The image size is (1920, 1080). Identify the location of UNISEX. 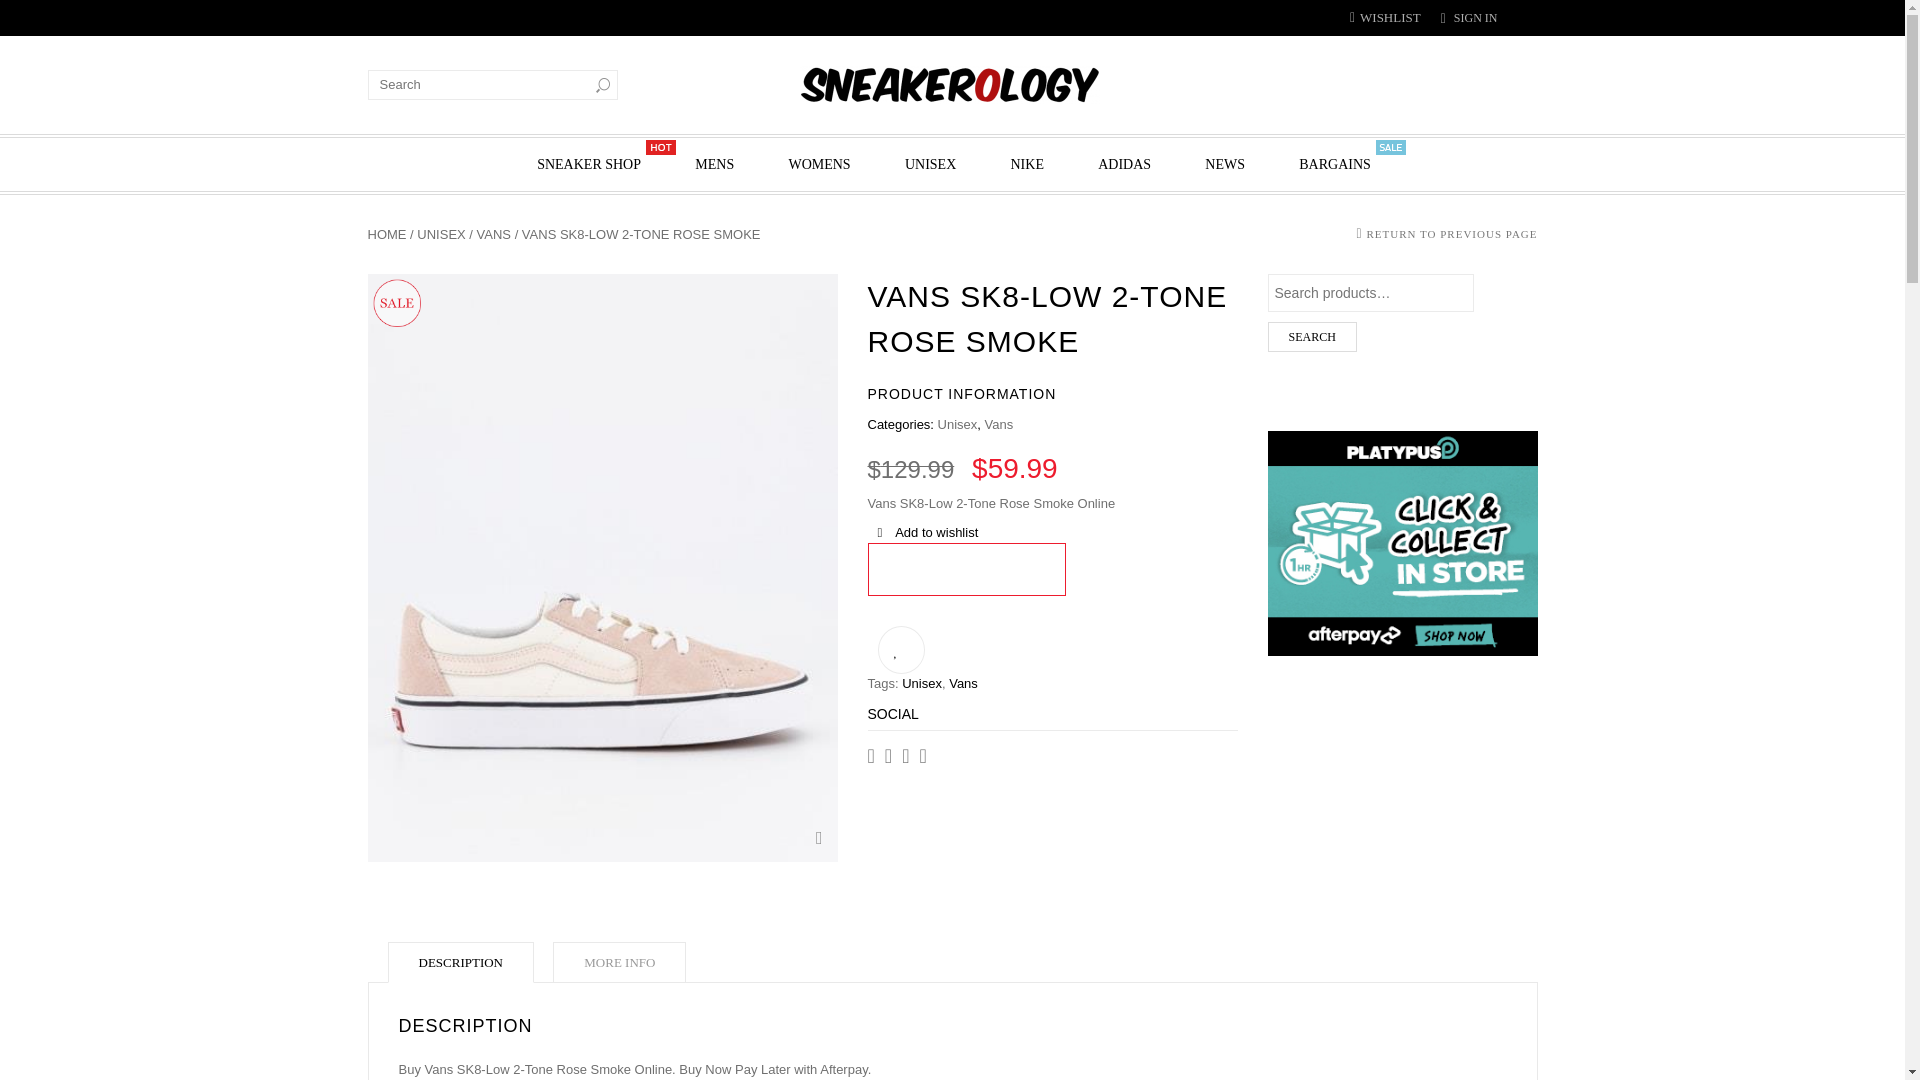
(440, 232).